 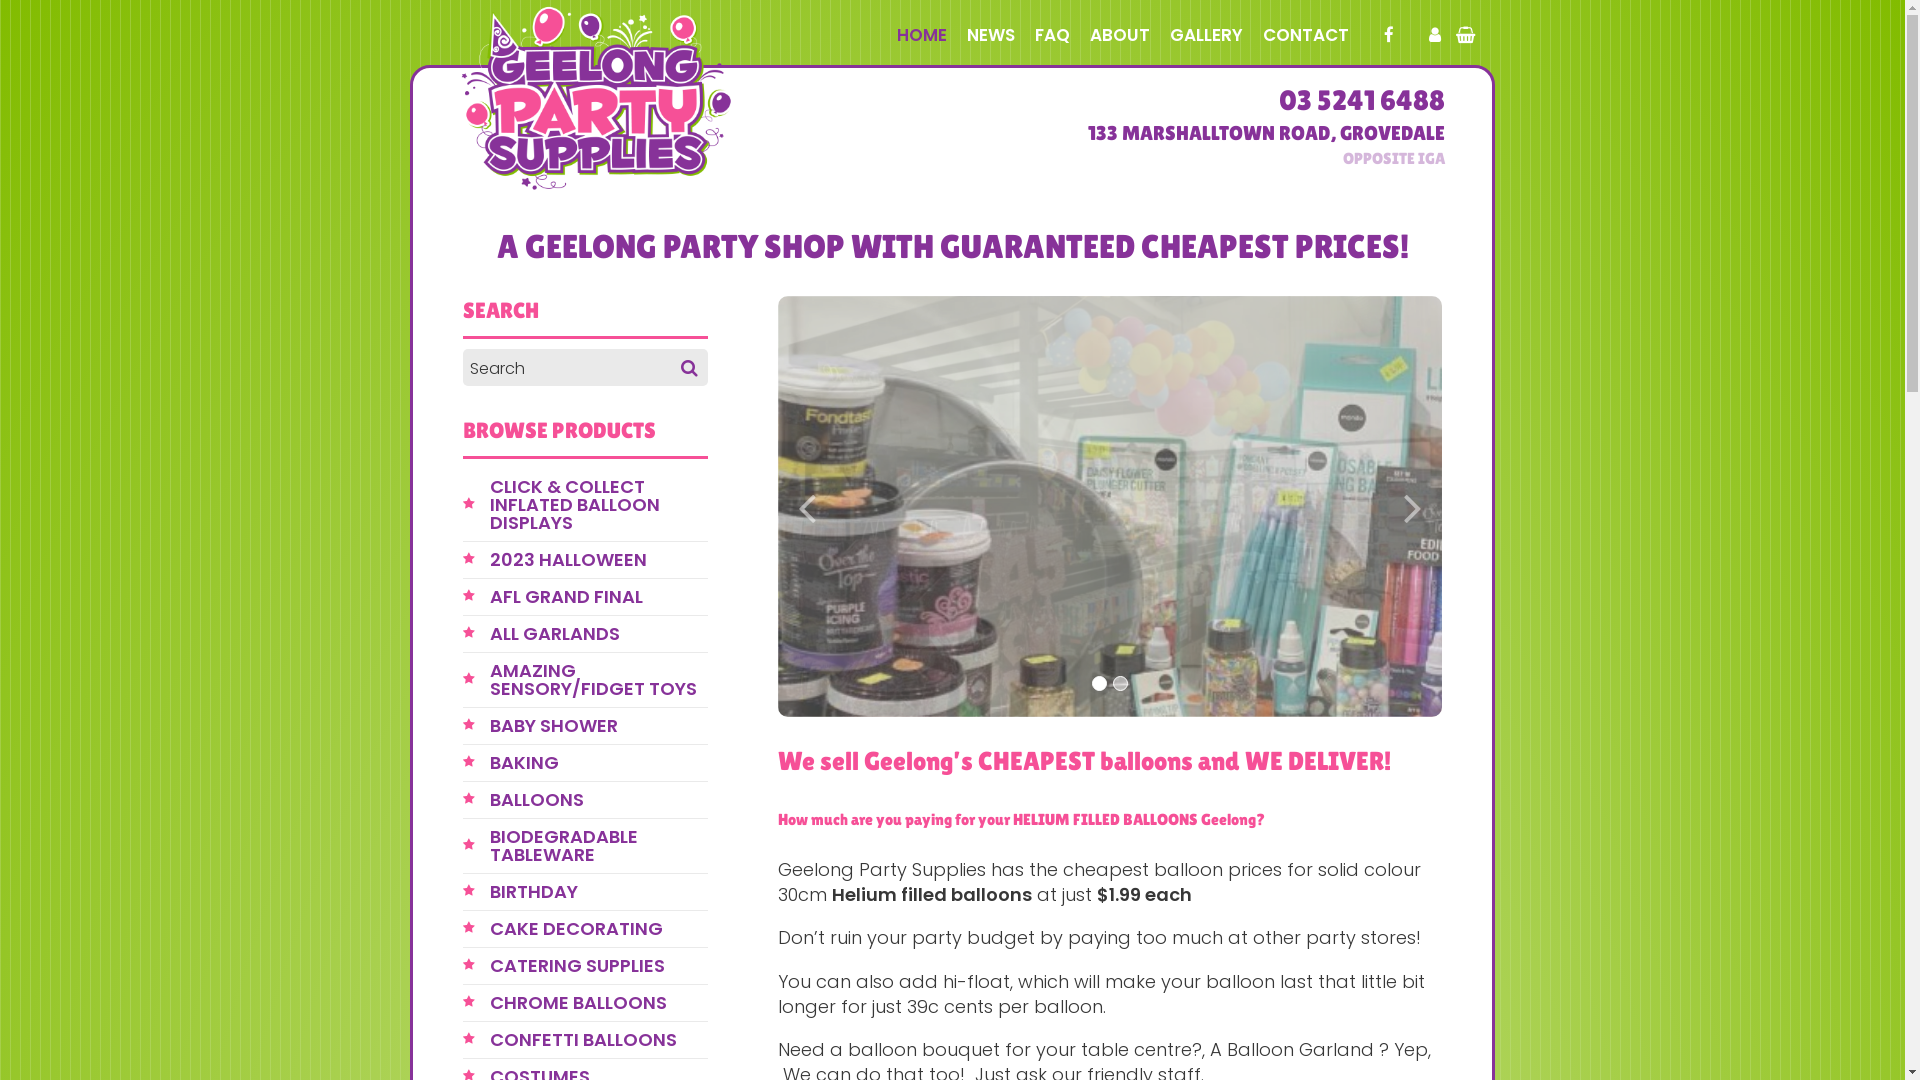 What do you see at coordinates (598, 560) in the screenshot?
I see `2023 HALLOWEEN` at bounding box center [598, 560].